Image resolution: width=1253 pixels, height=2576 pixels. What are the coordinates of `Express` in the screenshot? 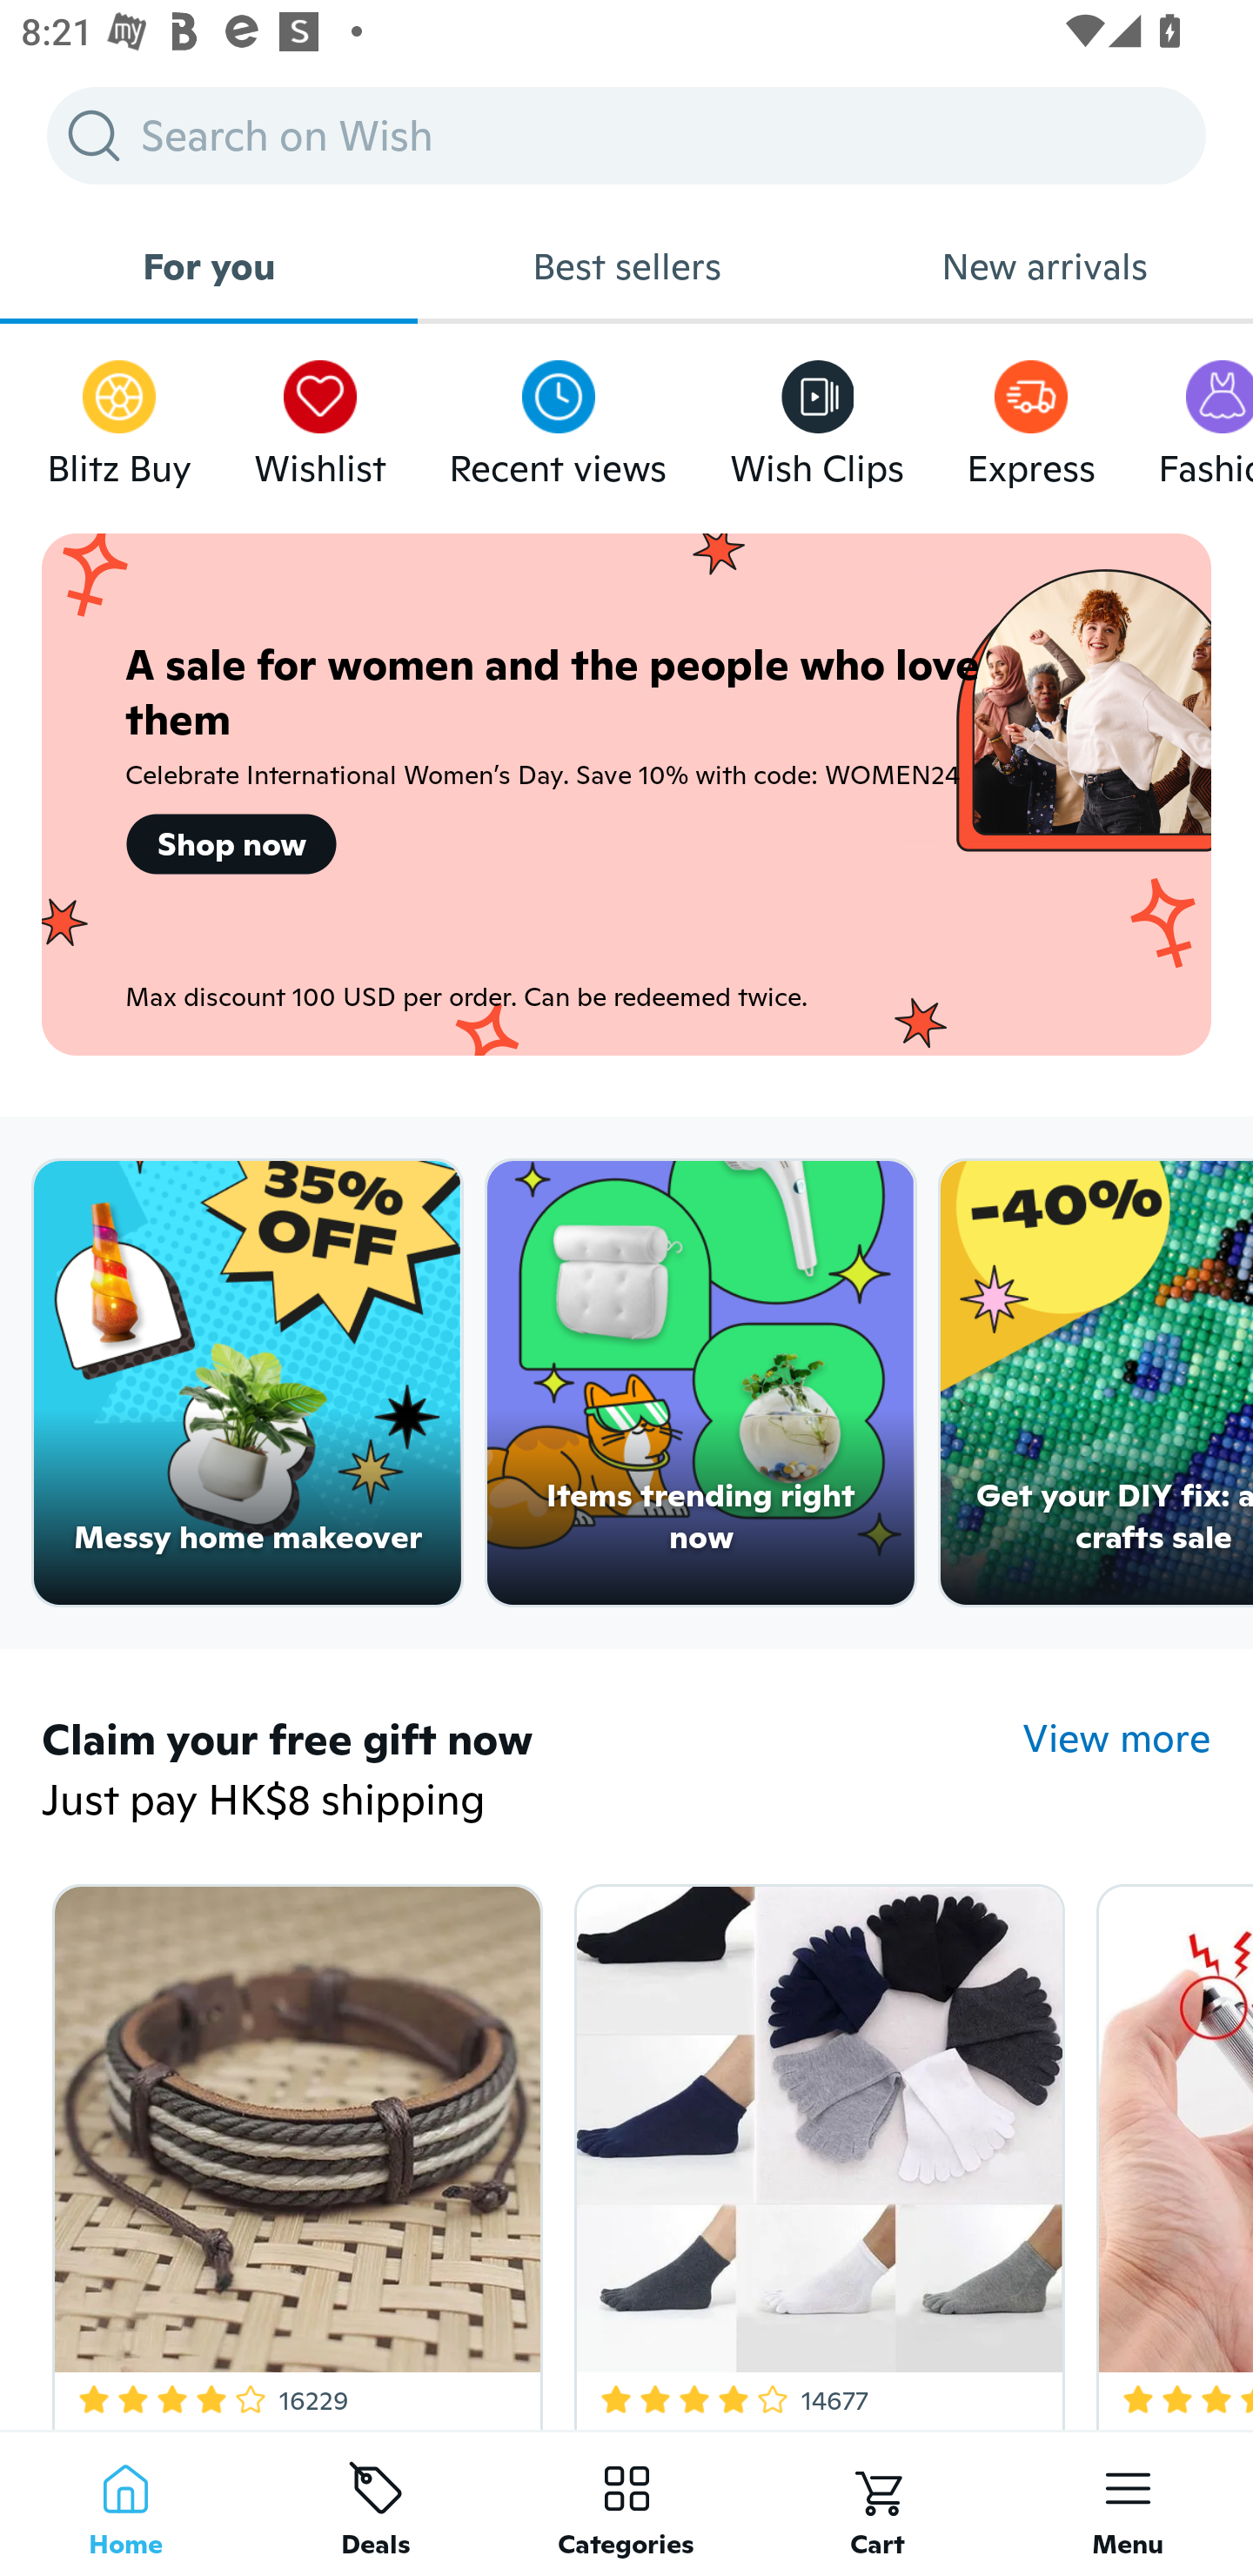 It's located at (1030, 416).